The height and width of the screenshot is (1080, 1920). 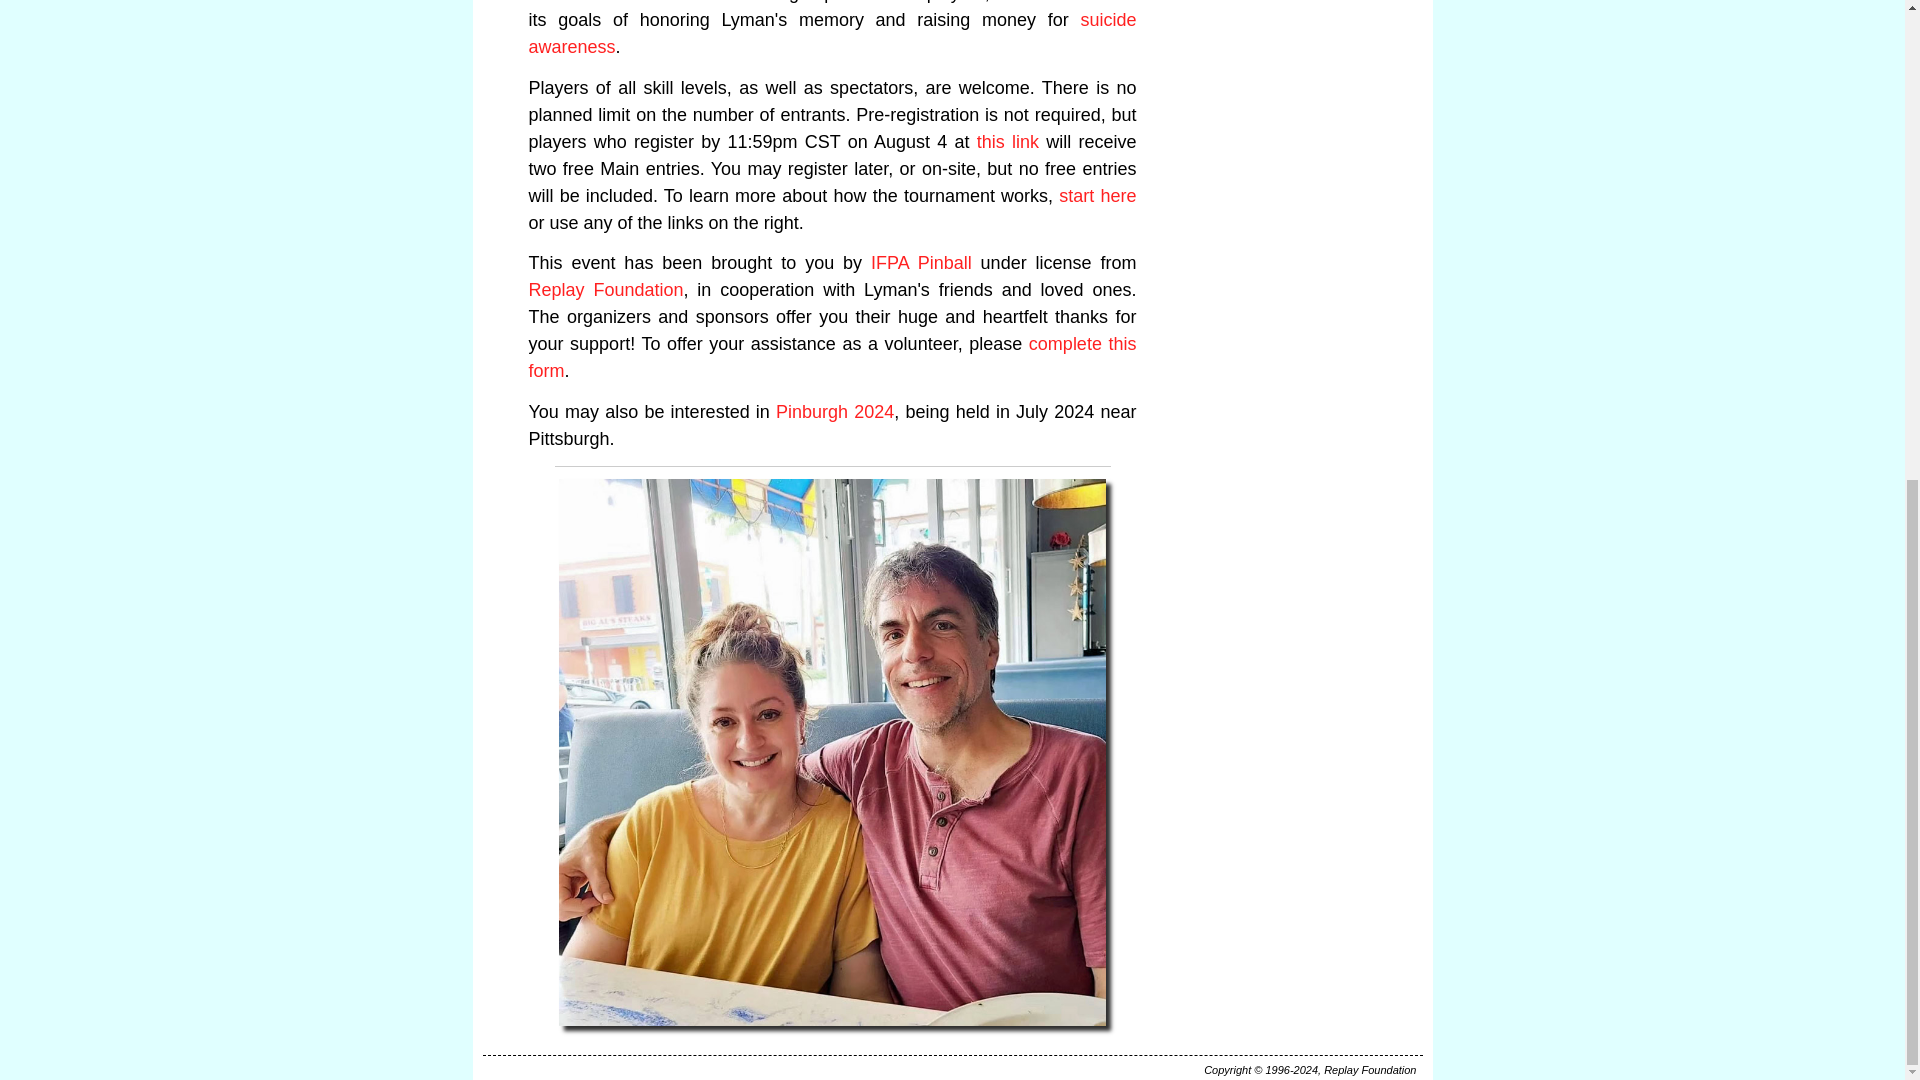 I want to click on start here, so click(x=1098, y=196).